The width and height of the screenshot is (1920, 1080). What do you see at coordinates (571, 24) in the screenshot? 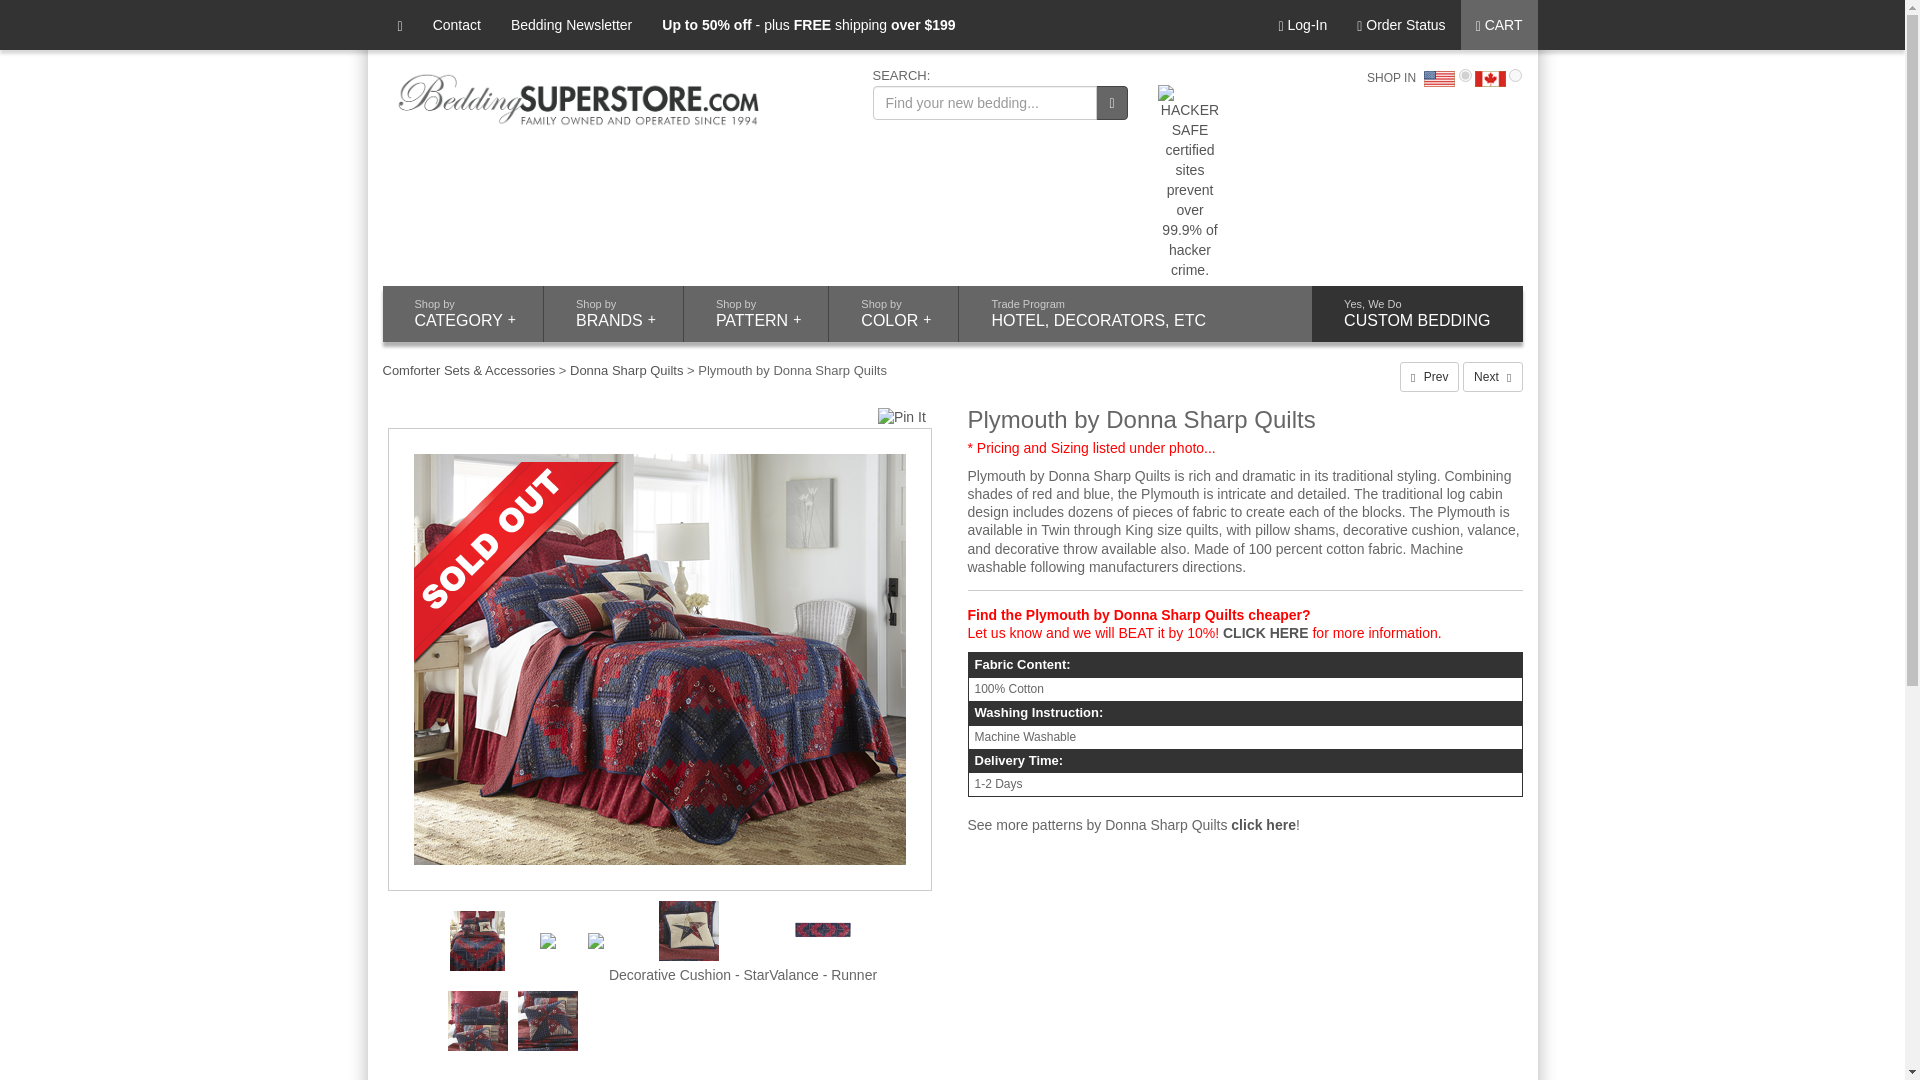
I see `Bedding Newsletter` at bounding box center [571, 24].